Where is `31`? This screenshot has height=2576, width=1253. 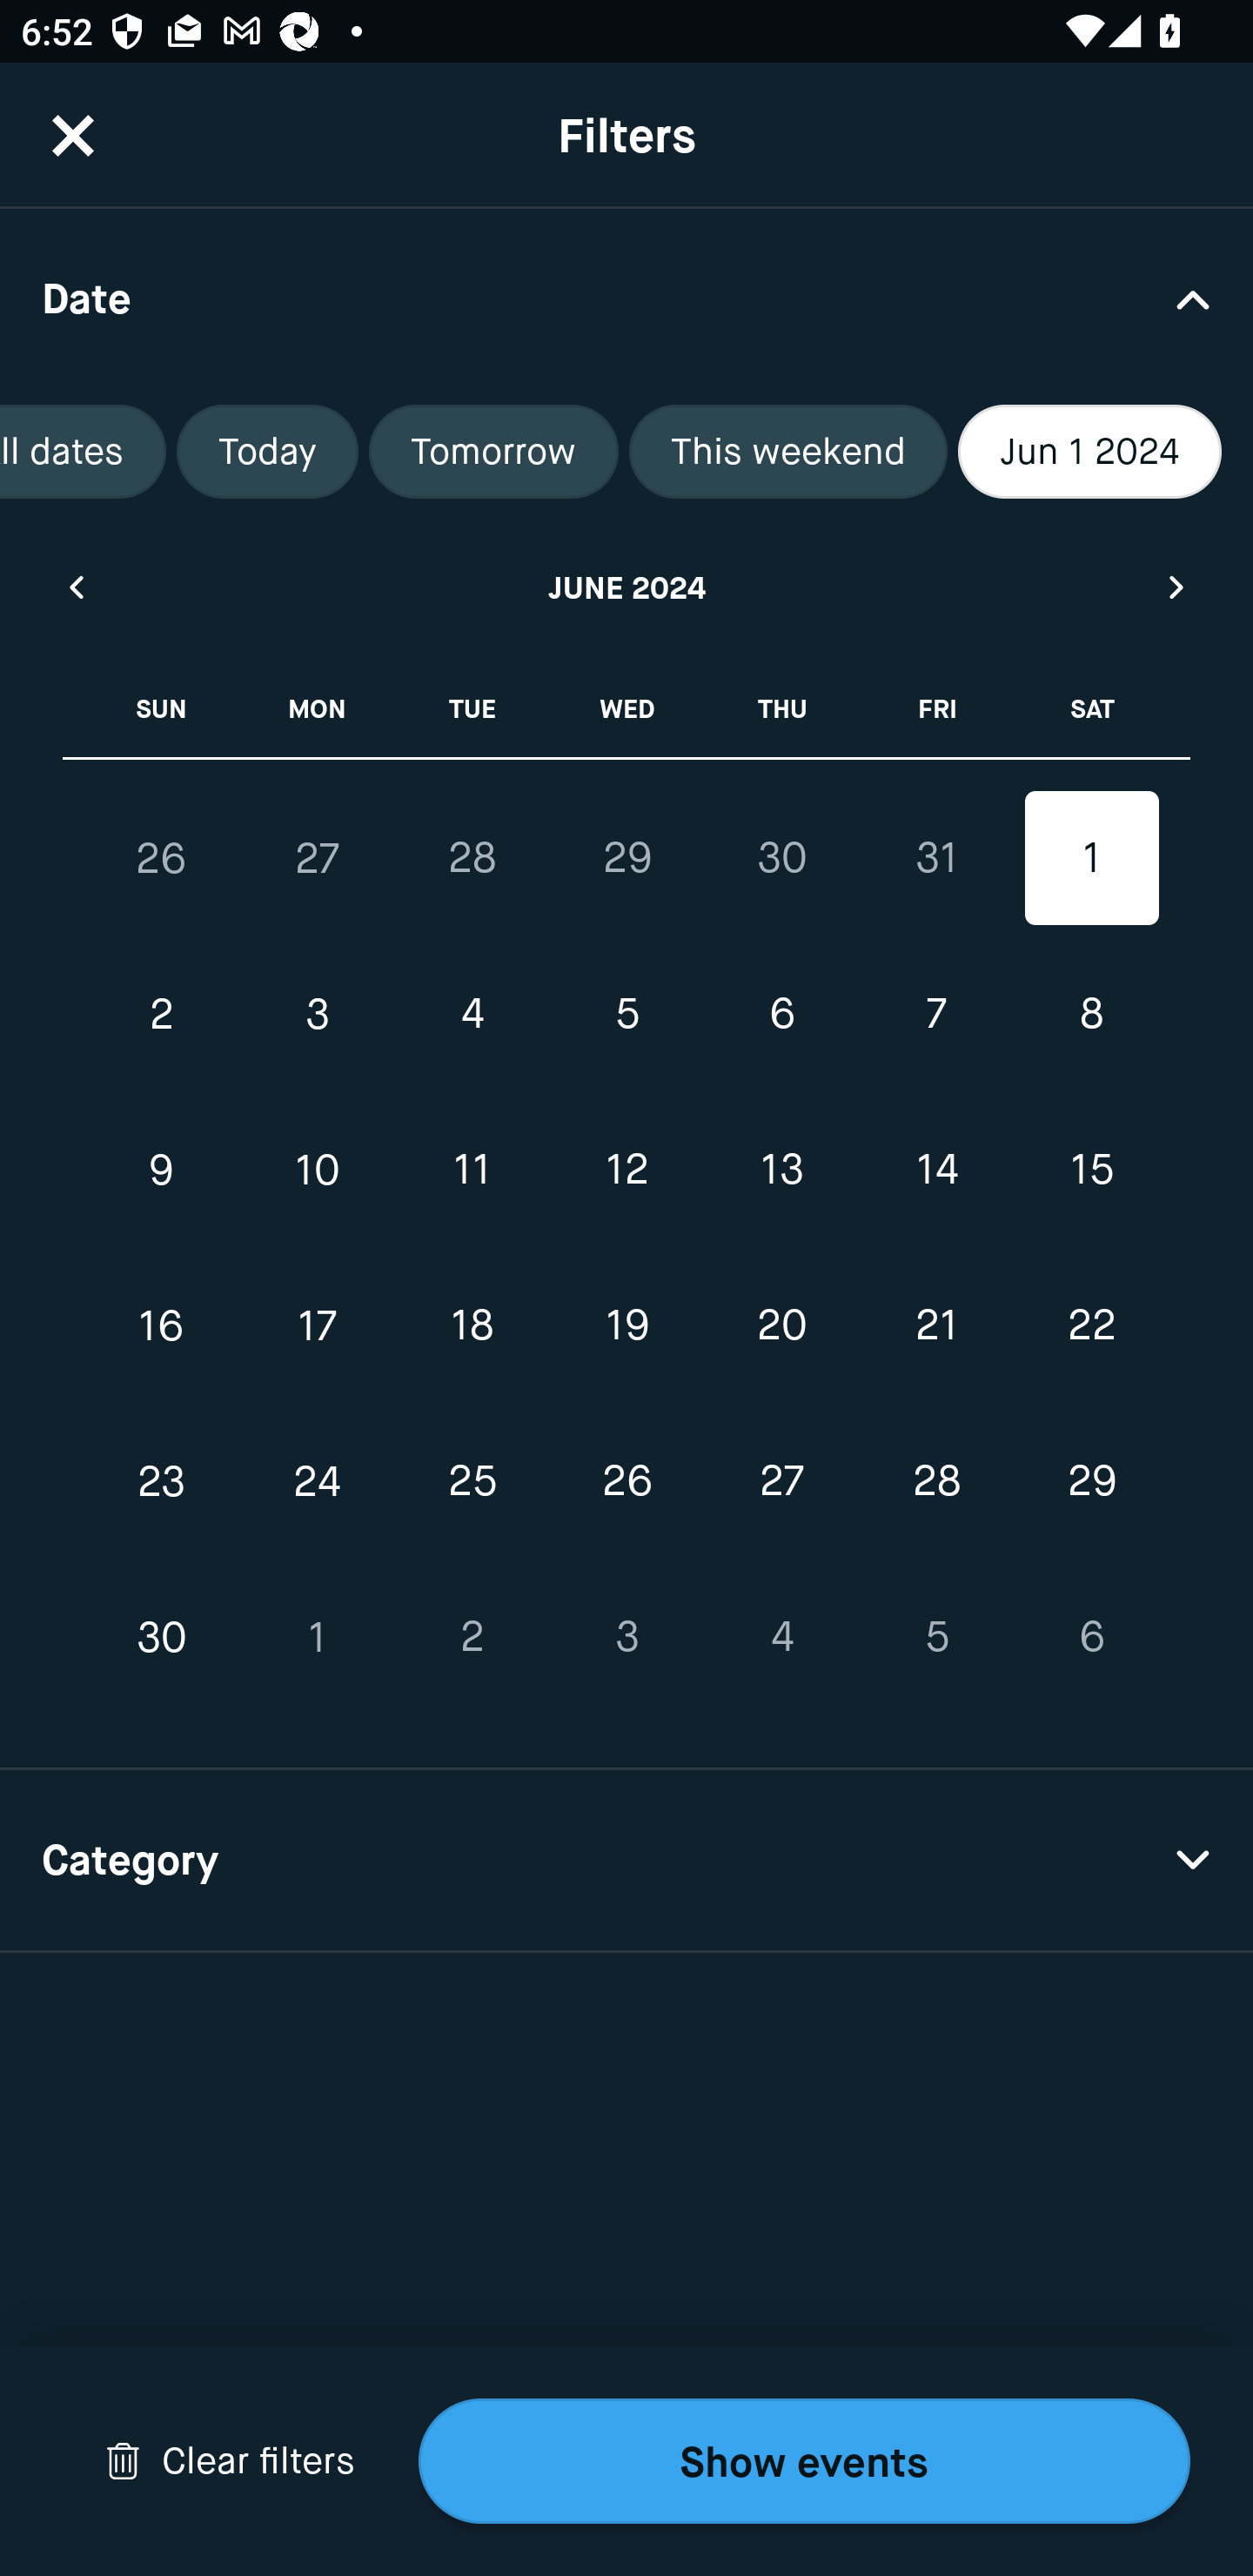
31 is located at coordinates (936, 857).